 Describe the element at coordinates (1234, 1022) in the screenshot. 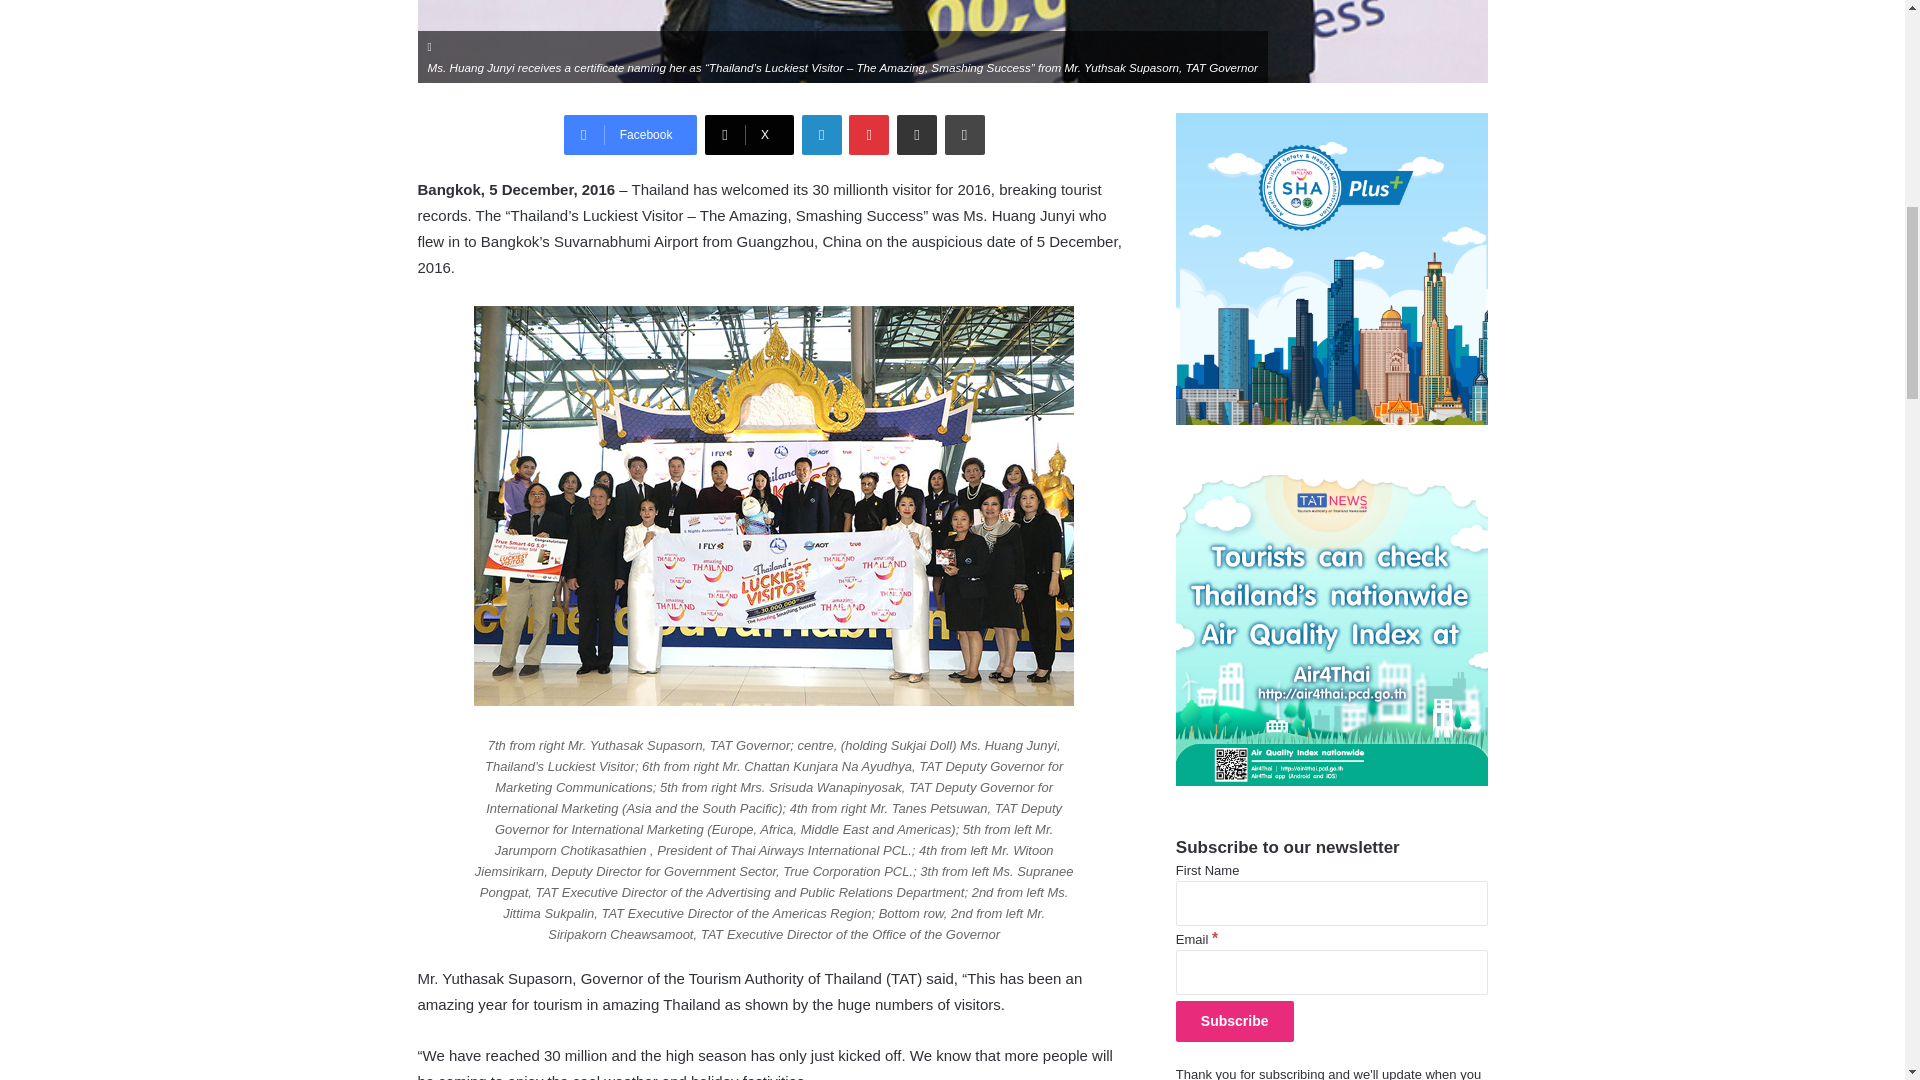

I see `Subscribe` at that location.